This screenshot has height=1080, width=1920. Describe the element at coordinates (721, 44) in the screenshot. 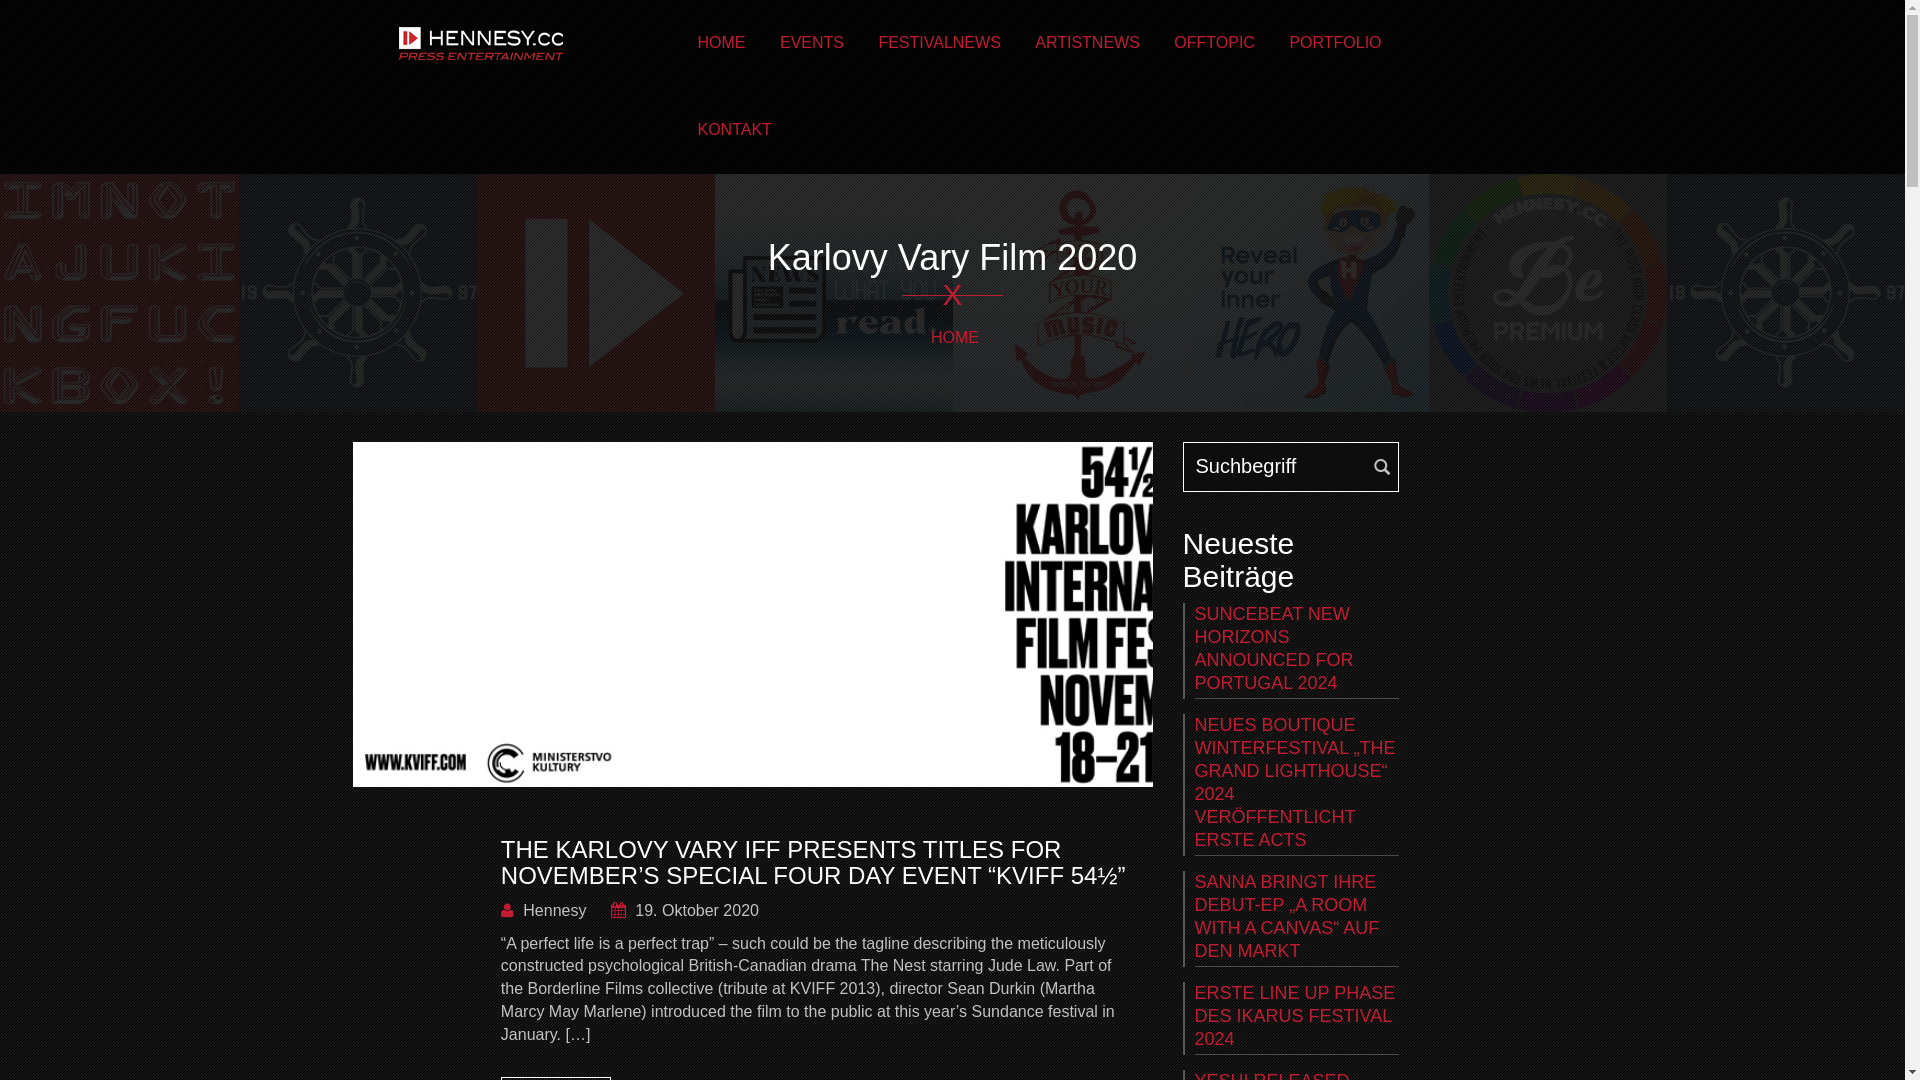

I see `HOME` at that location.